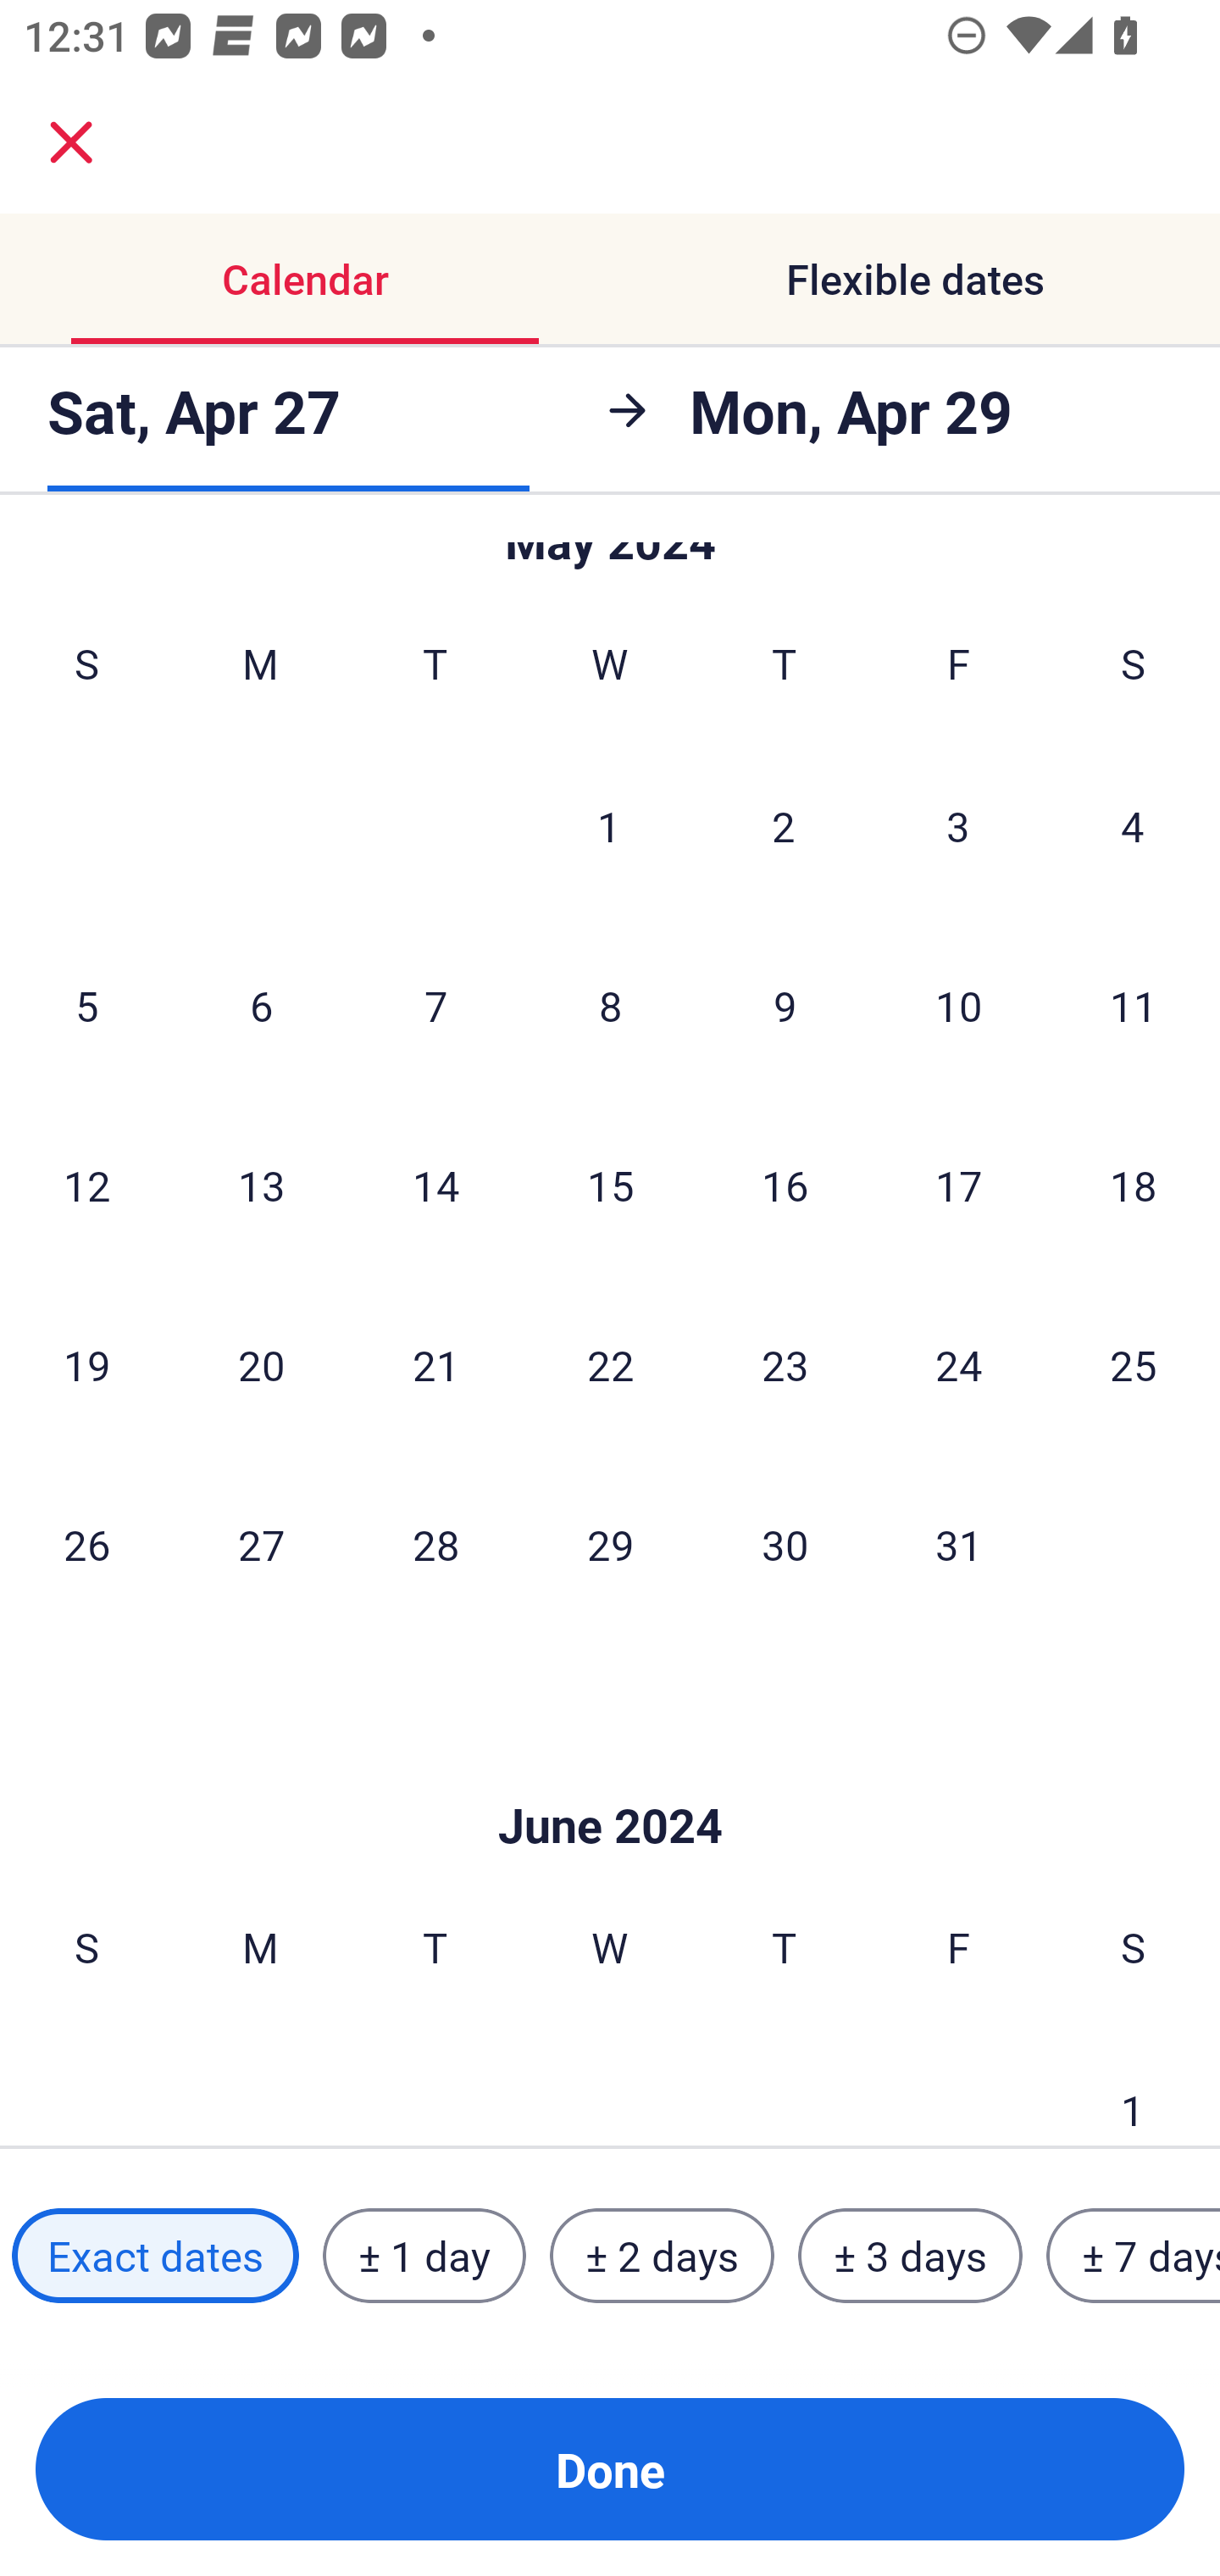 The width and height of the screenshot is (1220, 2576). Describe the element at coordinates (784, 825) in the screenshot. I see `2 Thursday, May 2, 2024` at that location.